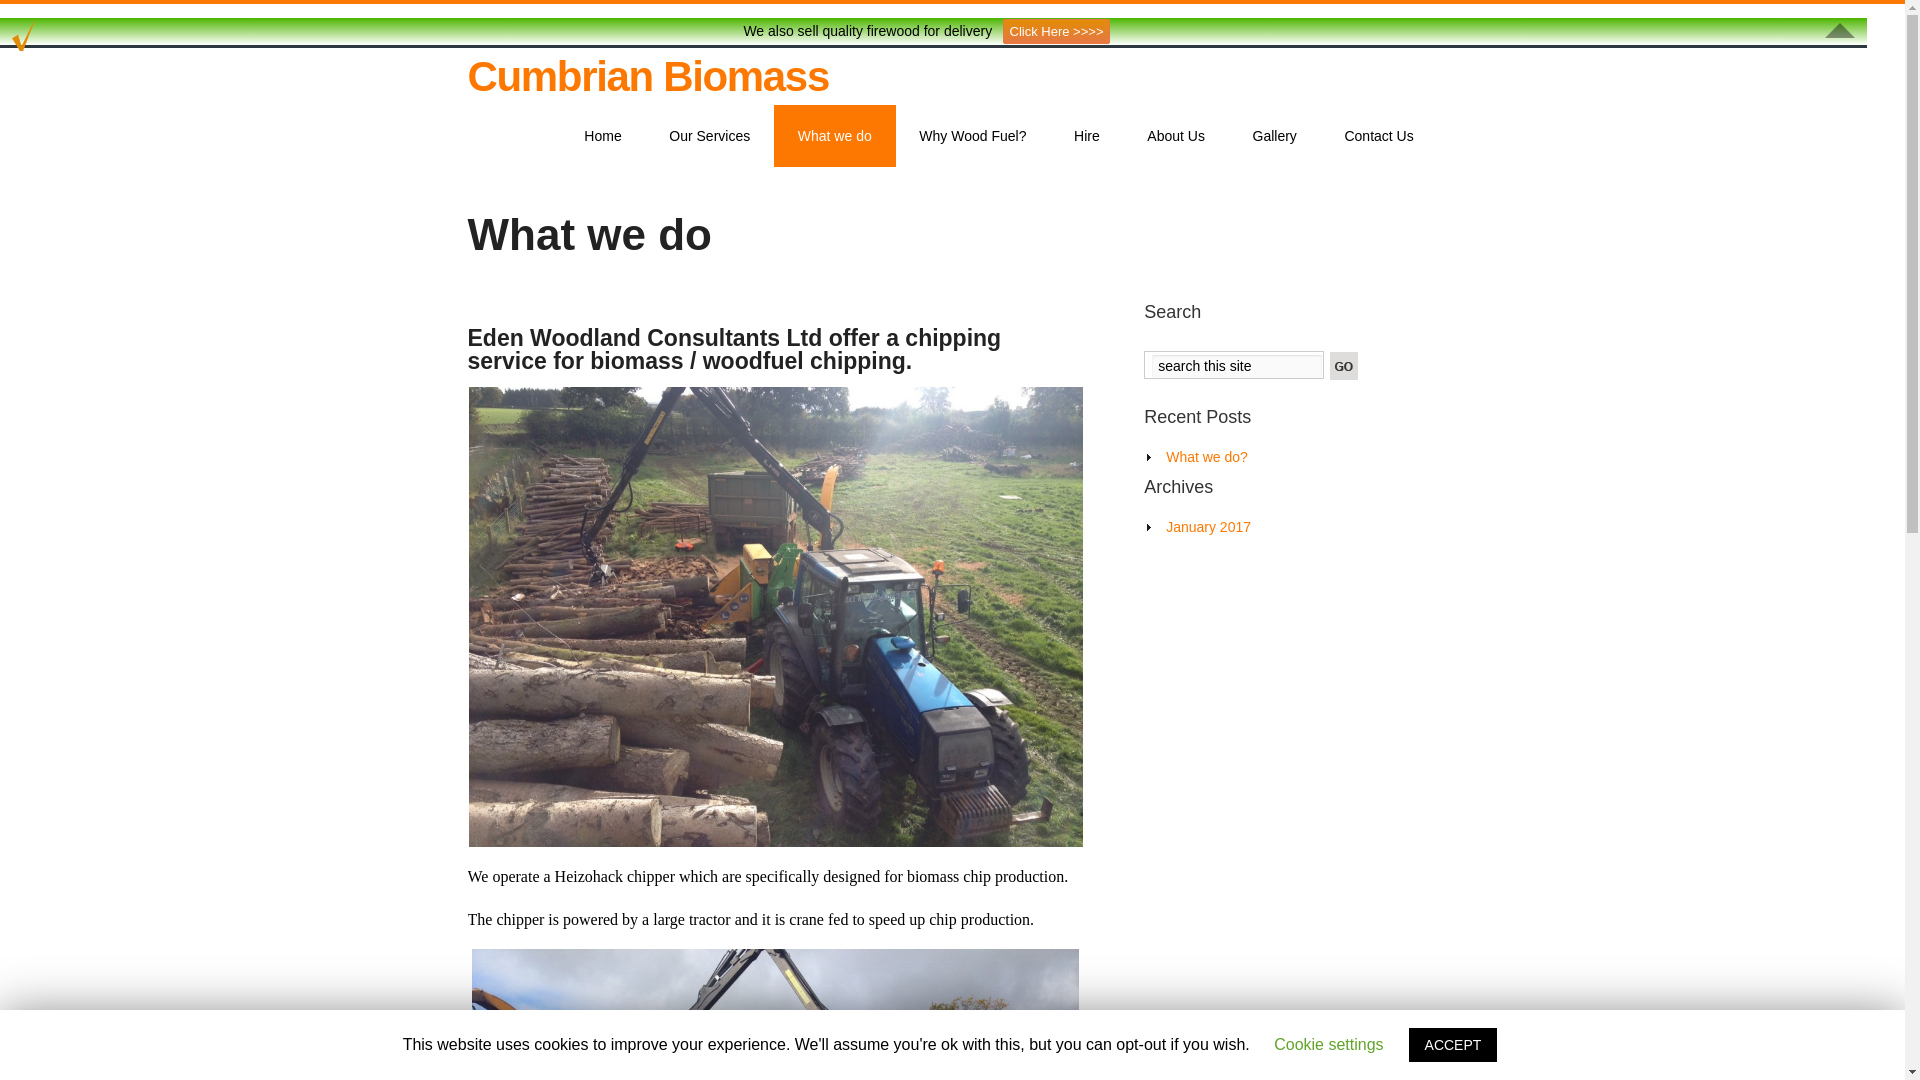 The width and height of the screenshot is (1920, 1080). Describe the element at coordinates (1274, 136) in the screenshot. I see `Gallery` at that location.